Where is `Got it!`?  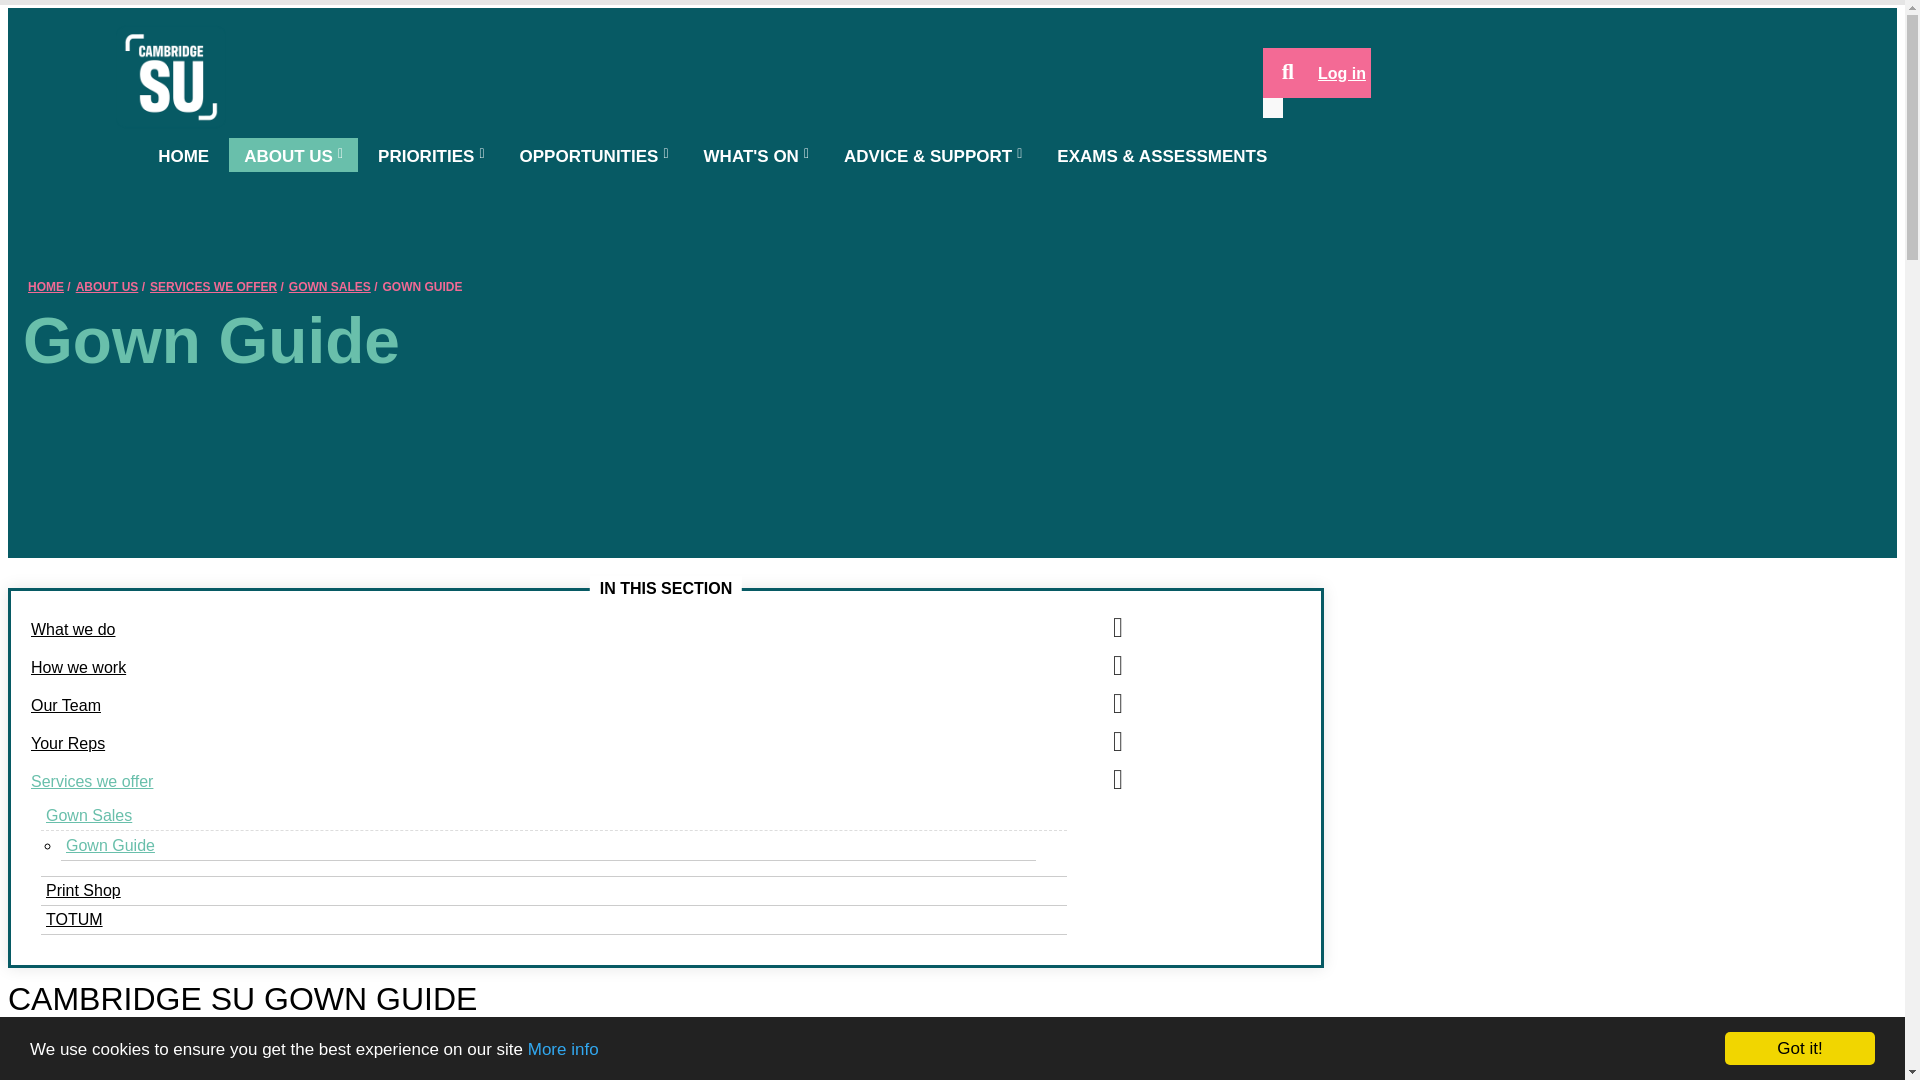 Got it! is located at coordinates (1800, 1048).